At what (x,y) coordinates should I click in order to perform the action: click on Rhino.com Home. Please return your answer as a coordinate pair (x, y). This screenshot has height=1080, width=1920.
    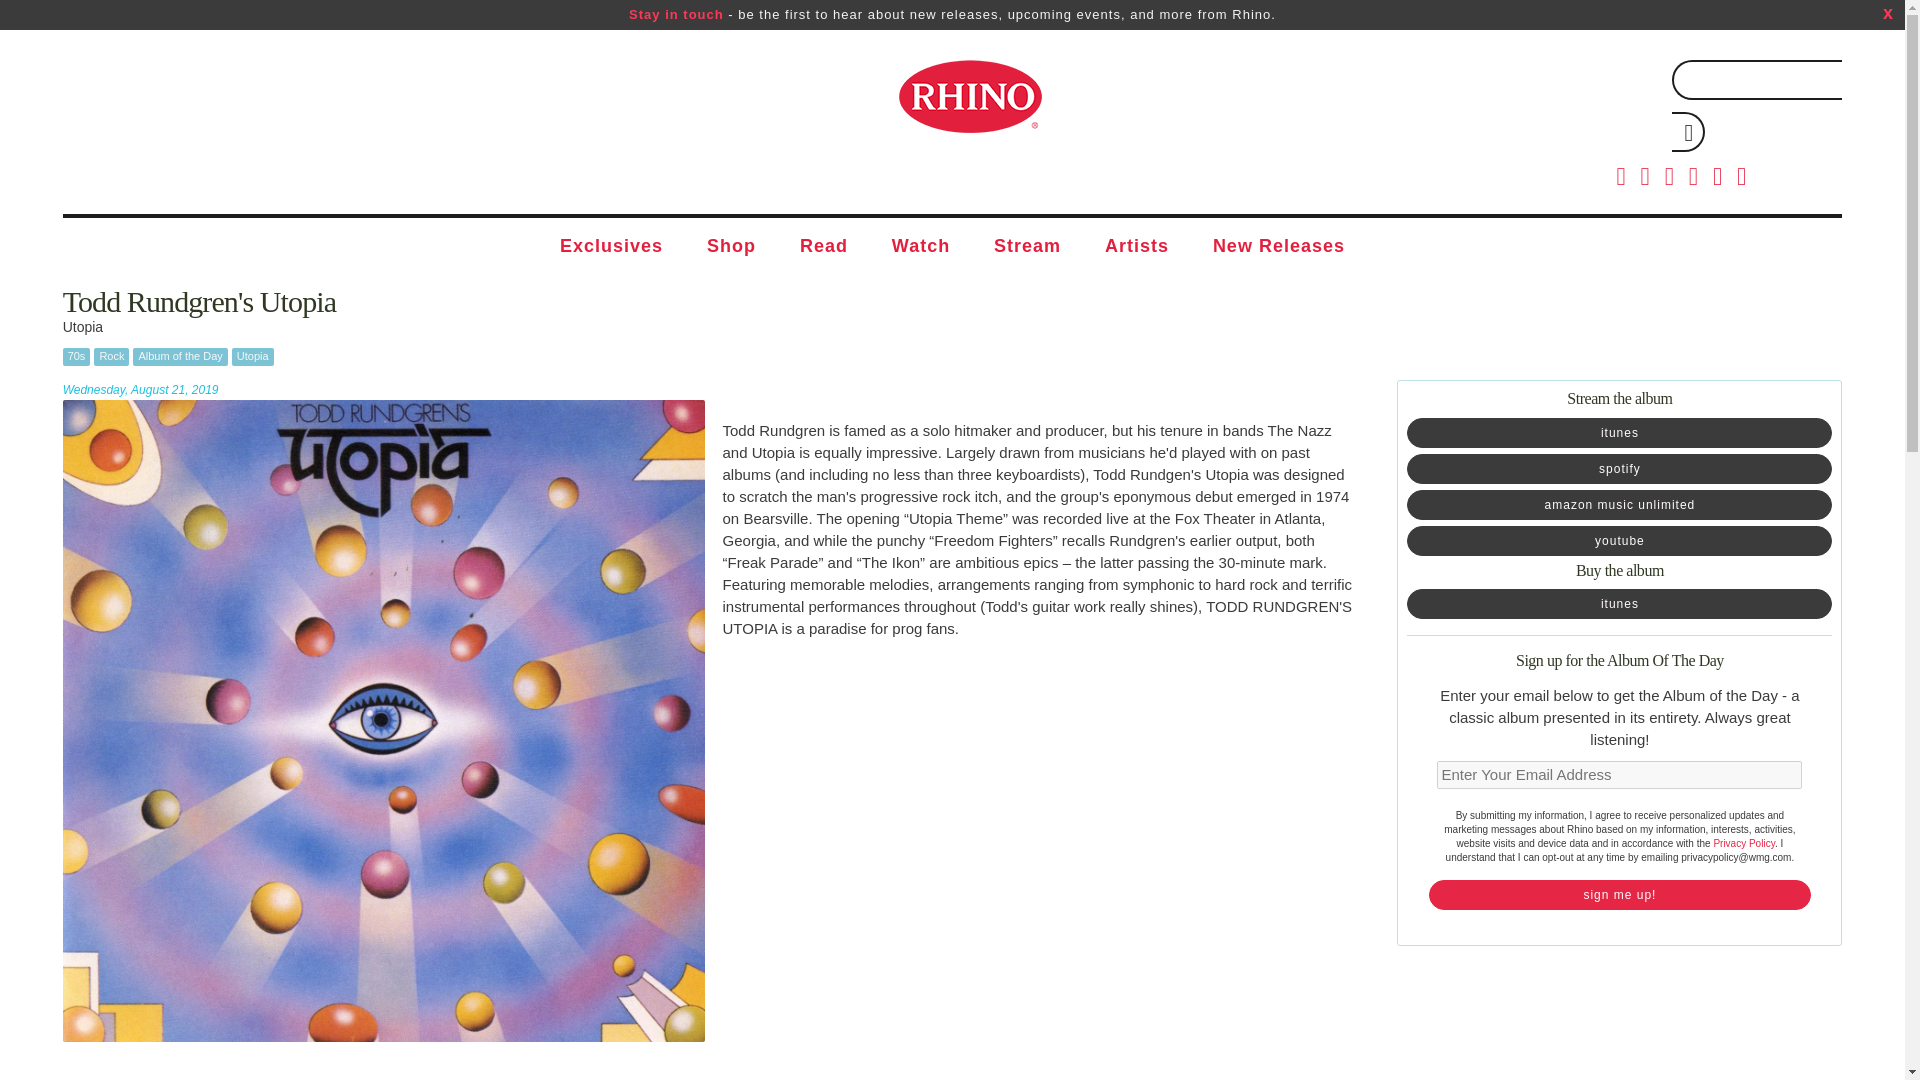
    Looking at the image, I should click on (969, 96).